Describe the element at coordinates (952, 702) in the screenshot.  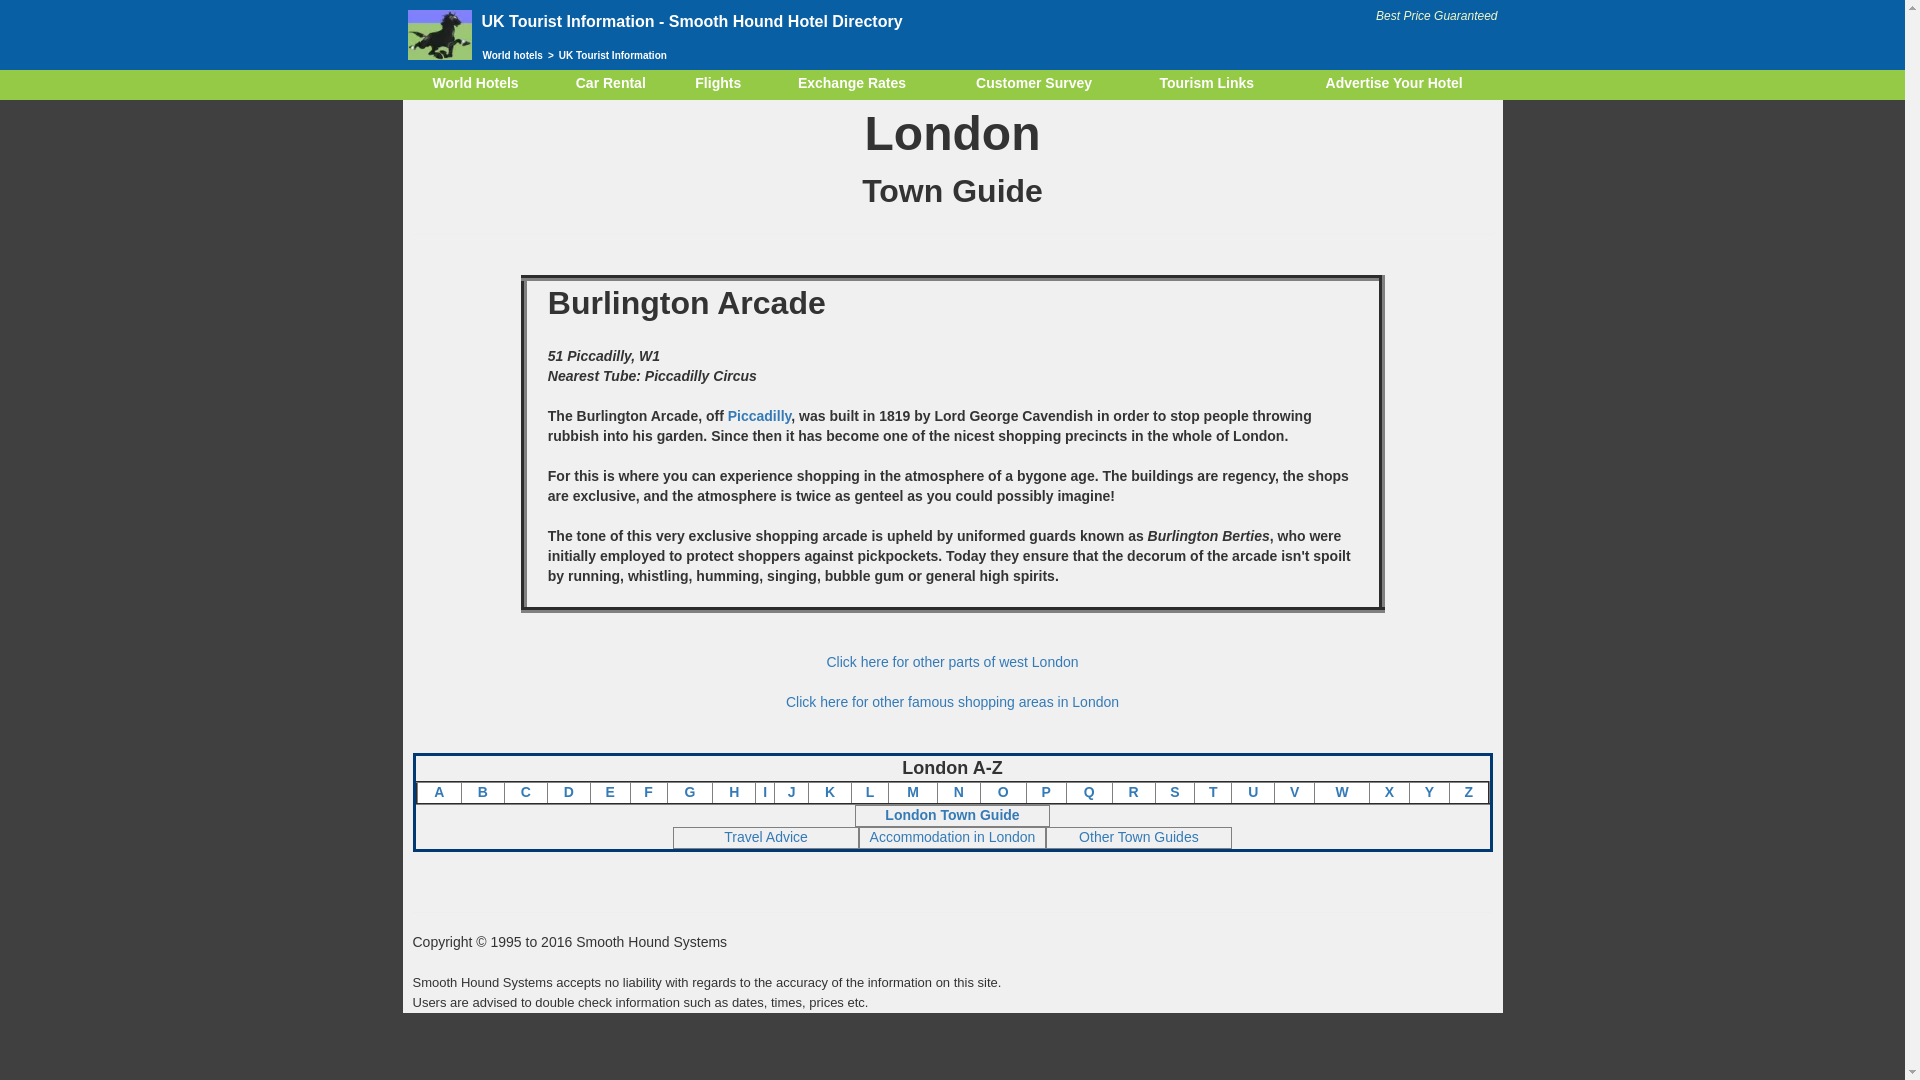
I see `Click here for other famous shopping areas in London` at that location.